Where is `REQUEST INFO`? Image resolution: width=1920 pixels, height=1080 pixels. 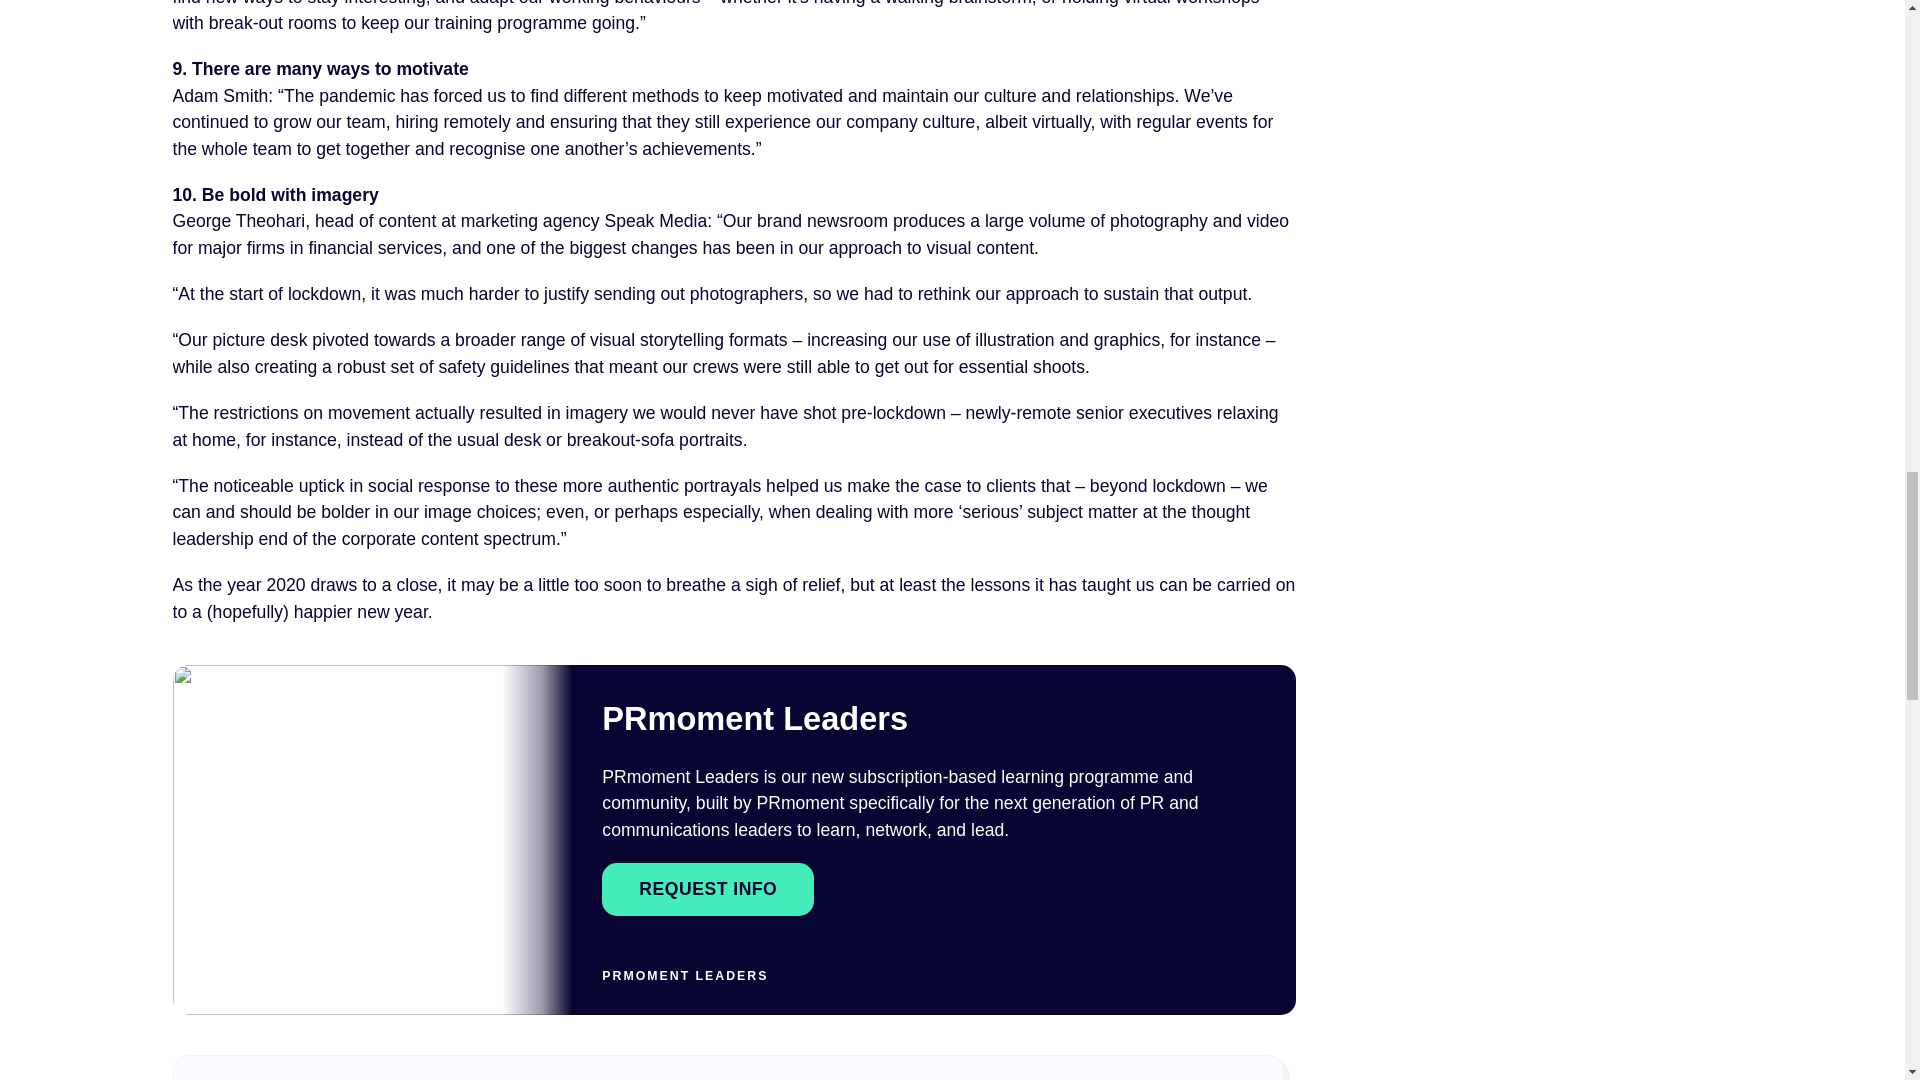
REQUEST INFO is located at coordinates (708, 888).